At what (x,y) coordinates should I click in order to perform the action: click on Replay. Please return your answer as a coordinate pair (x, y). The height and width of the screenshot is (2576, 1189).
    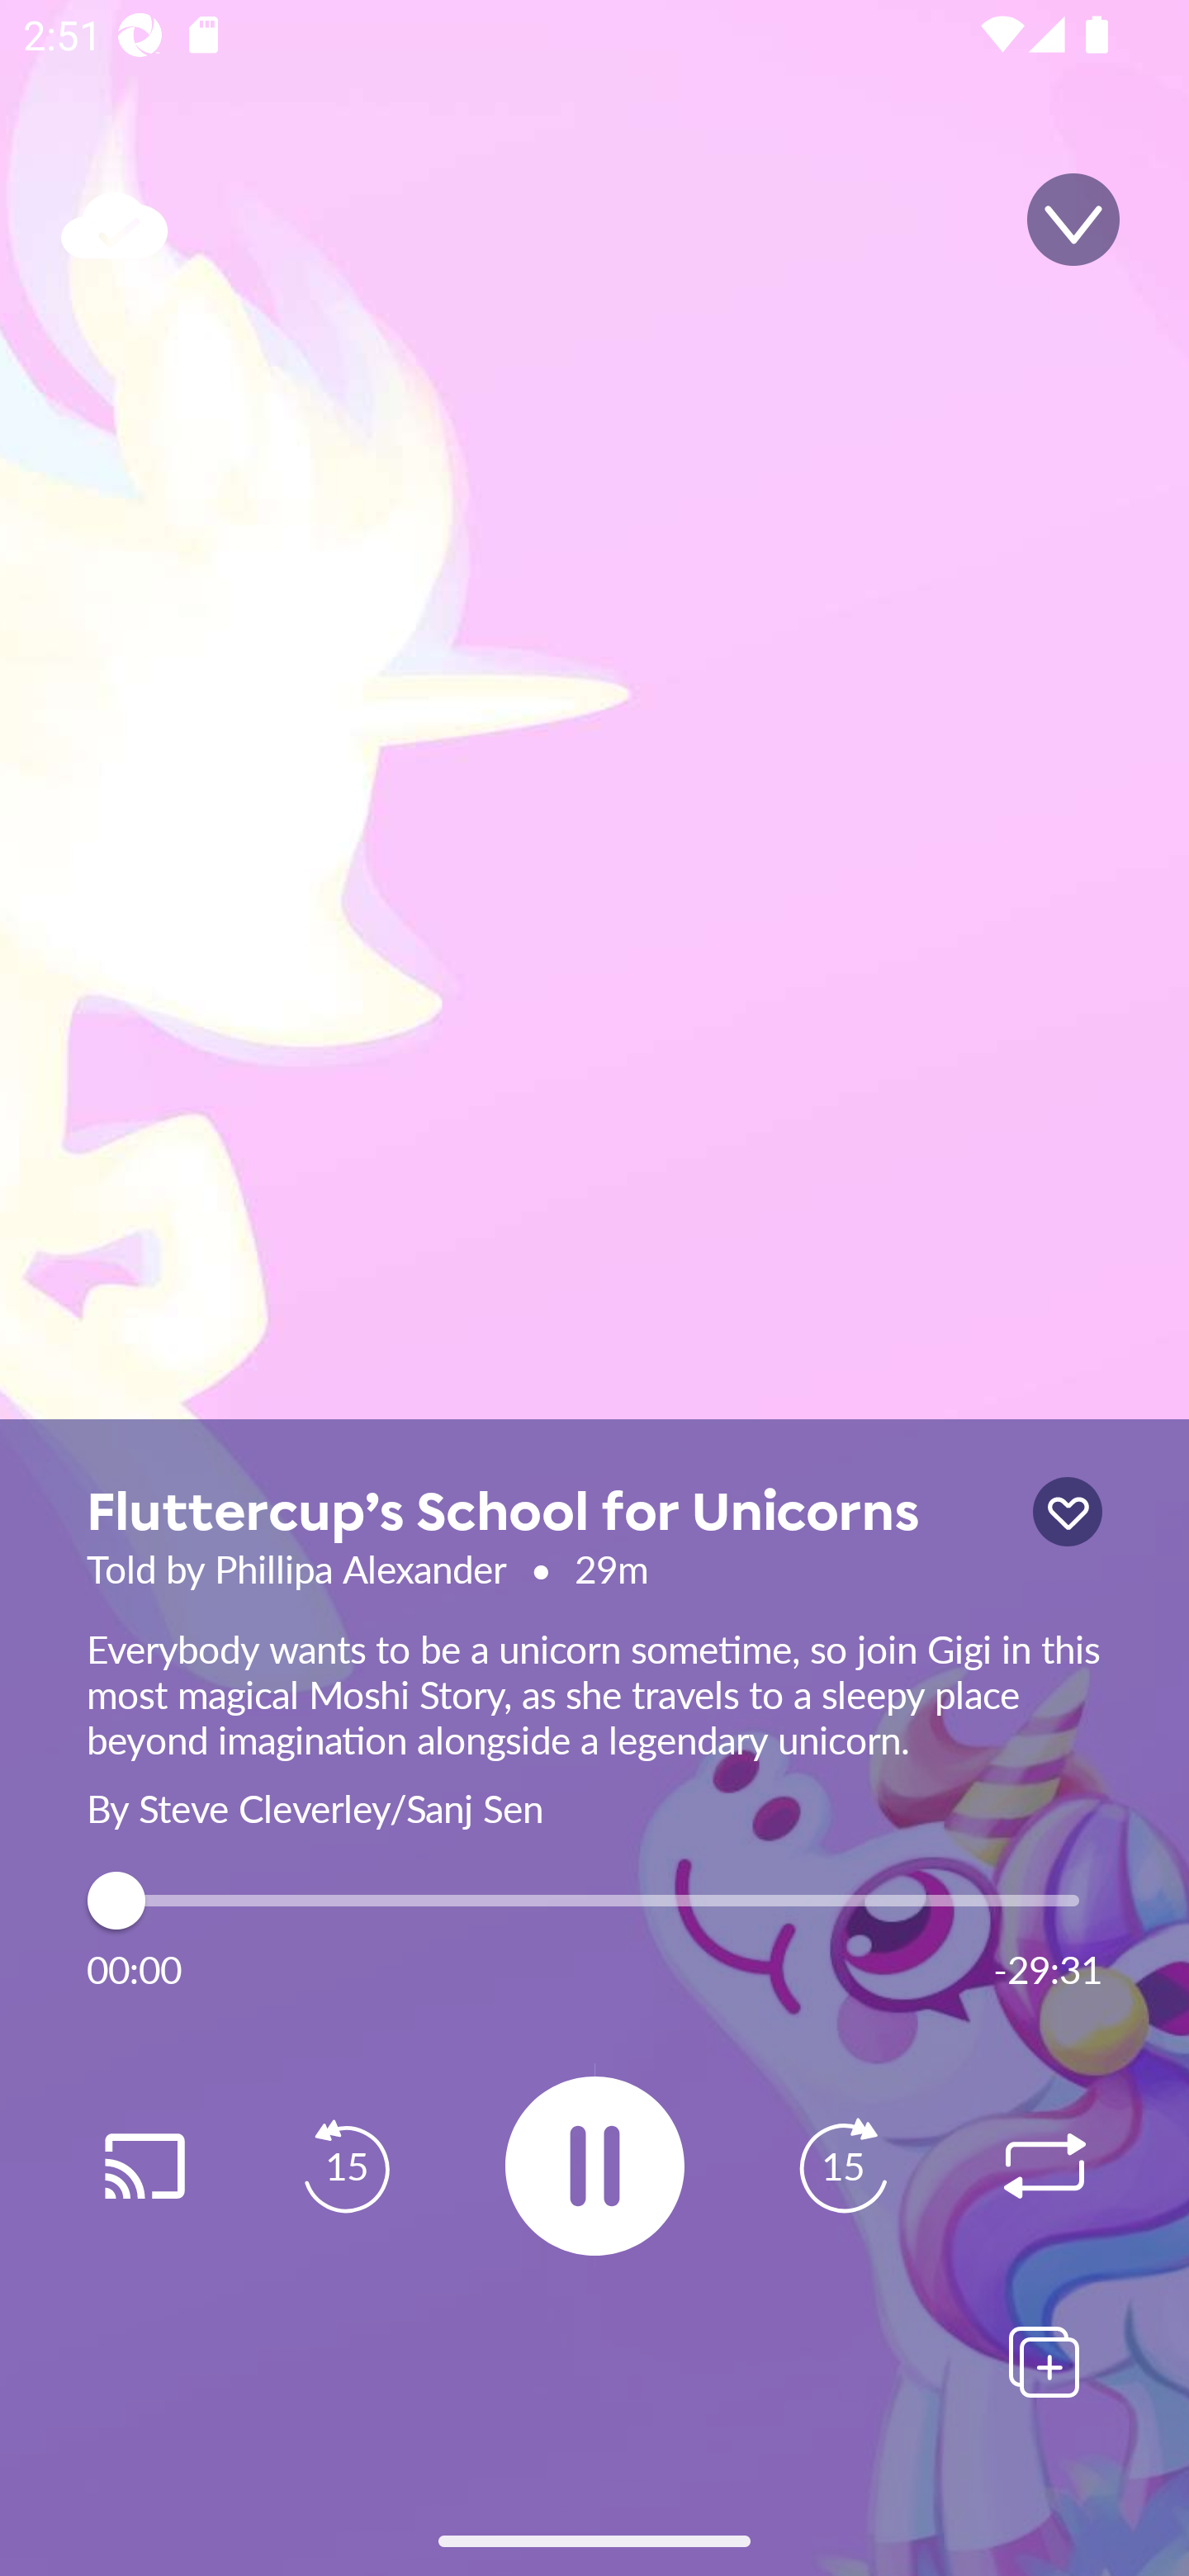
    Looking at the image, I should click on (144, 2166).